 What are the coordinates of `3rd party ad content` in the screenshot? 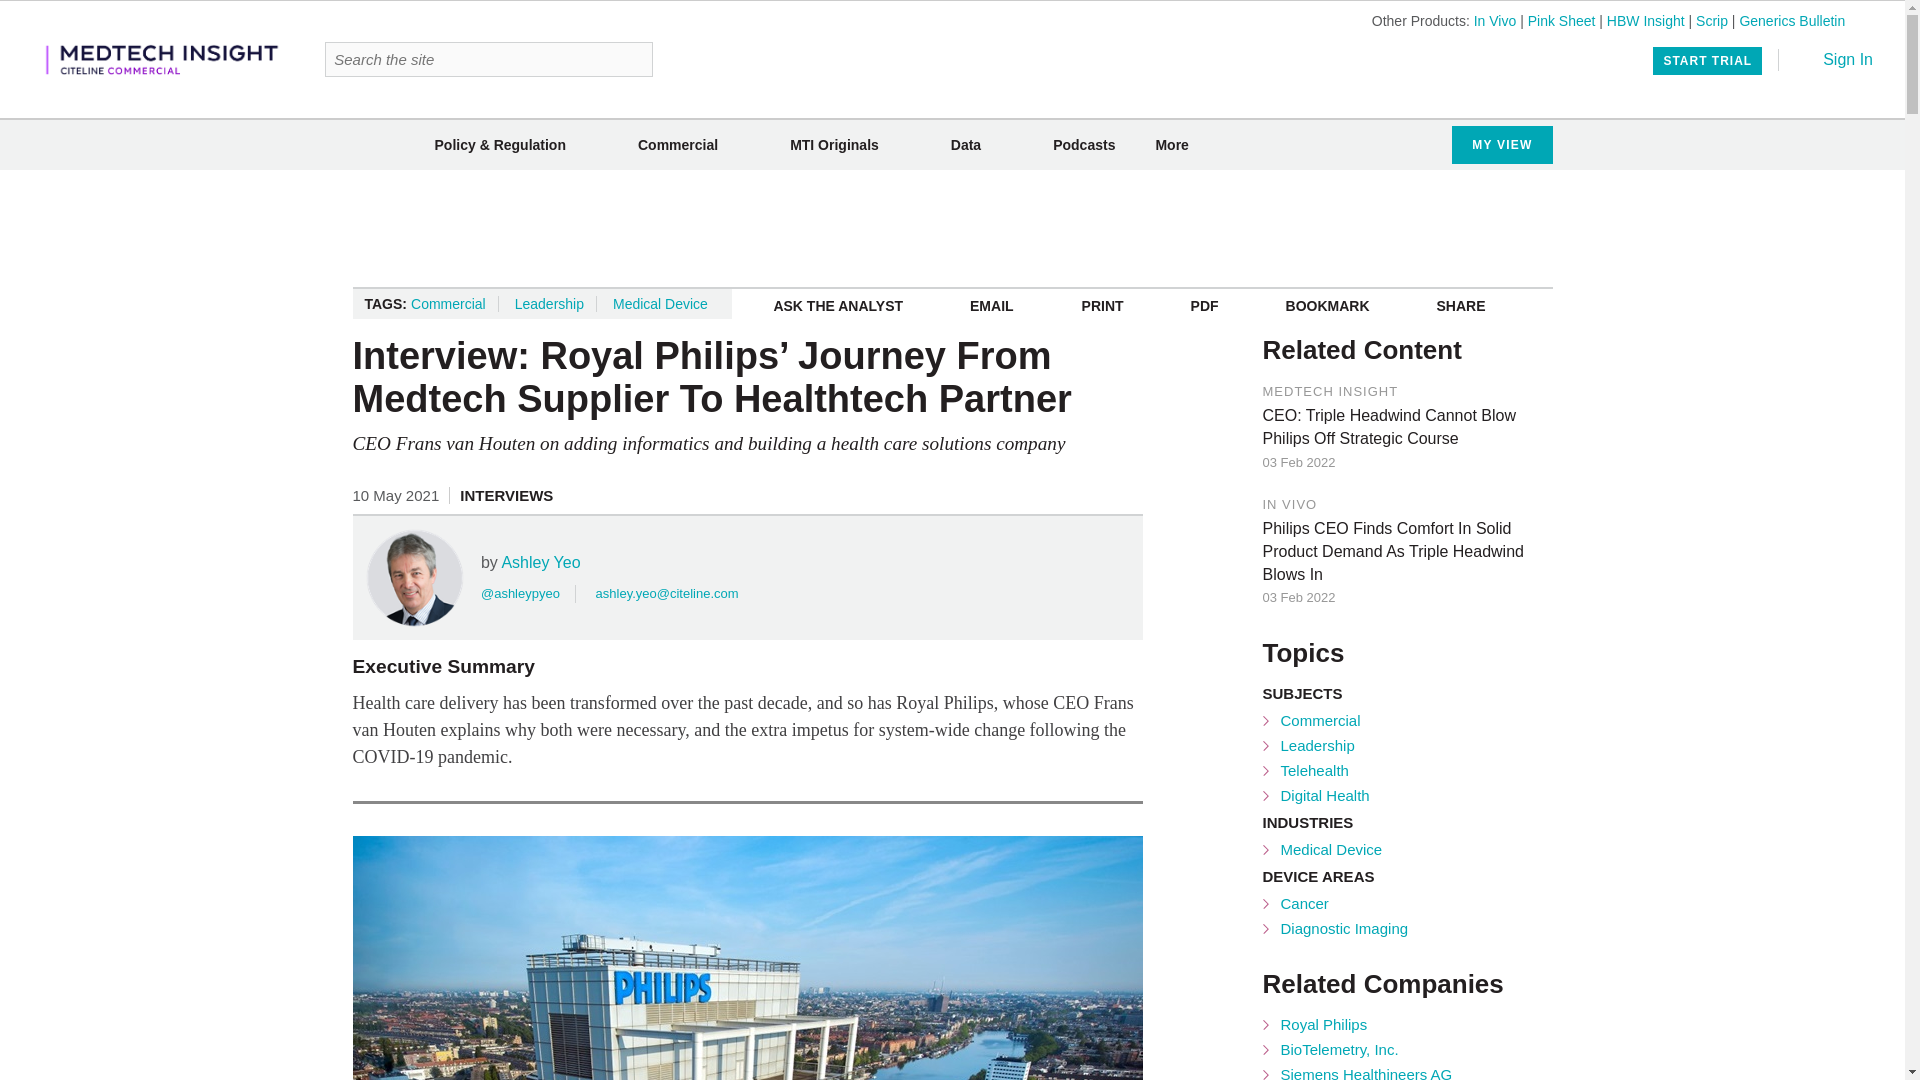 It's located at (952, 228).